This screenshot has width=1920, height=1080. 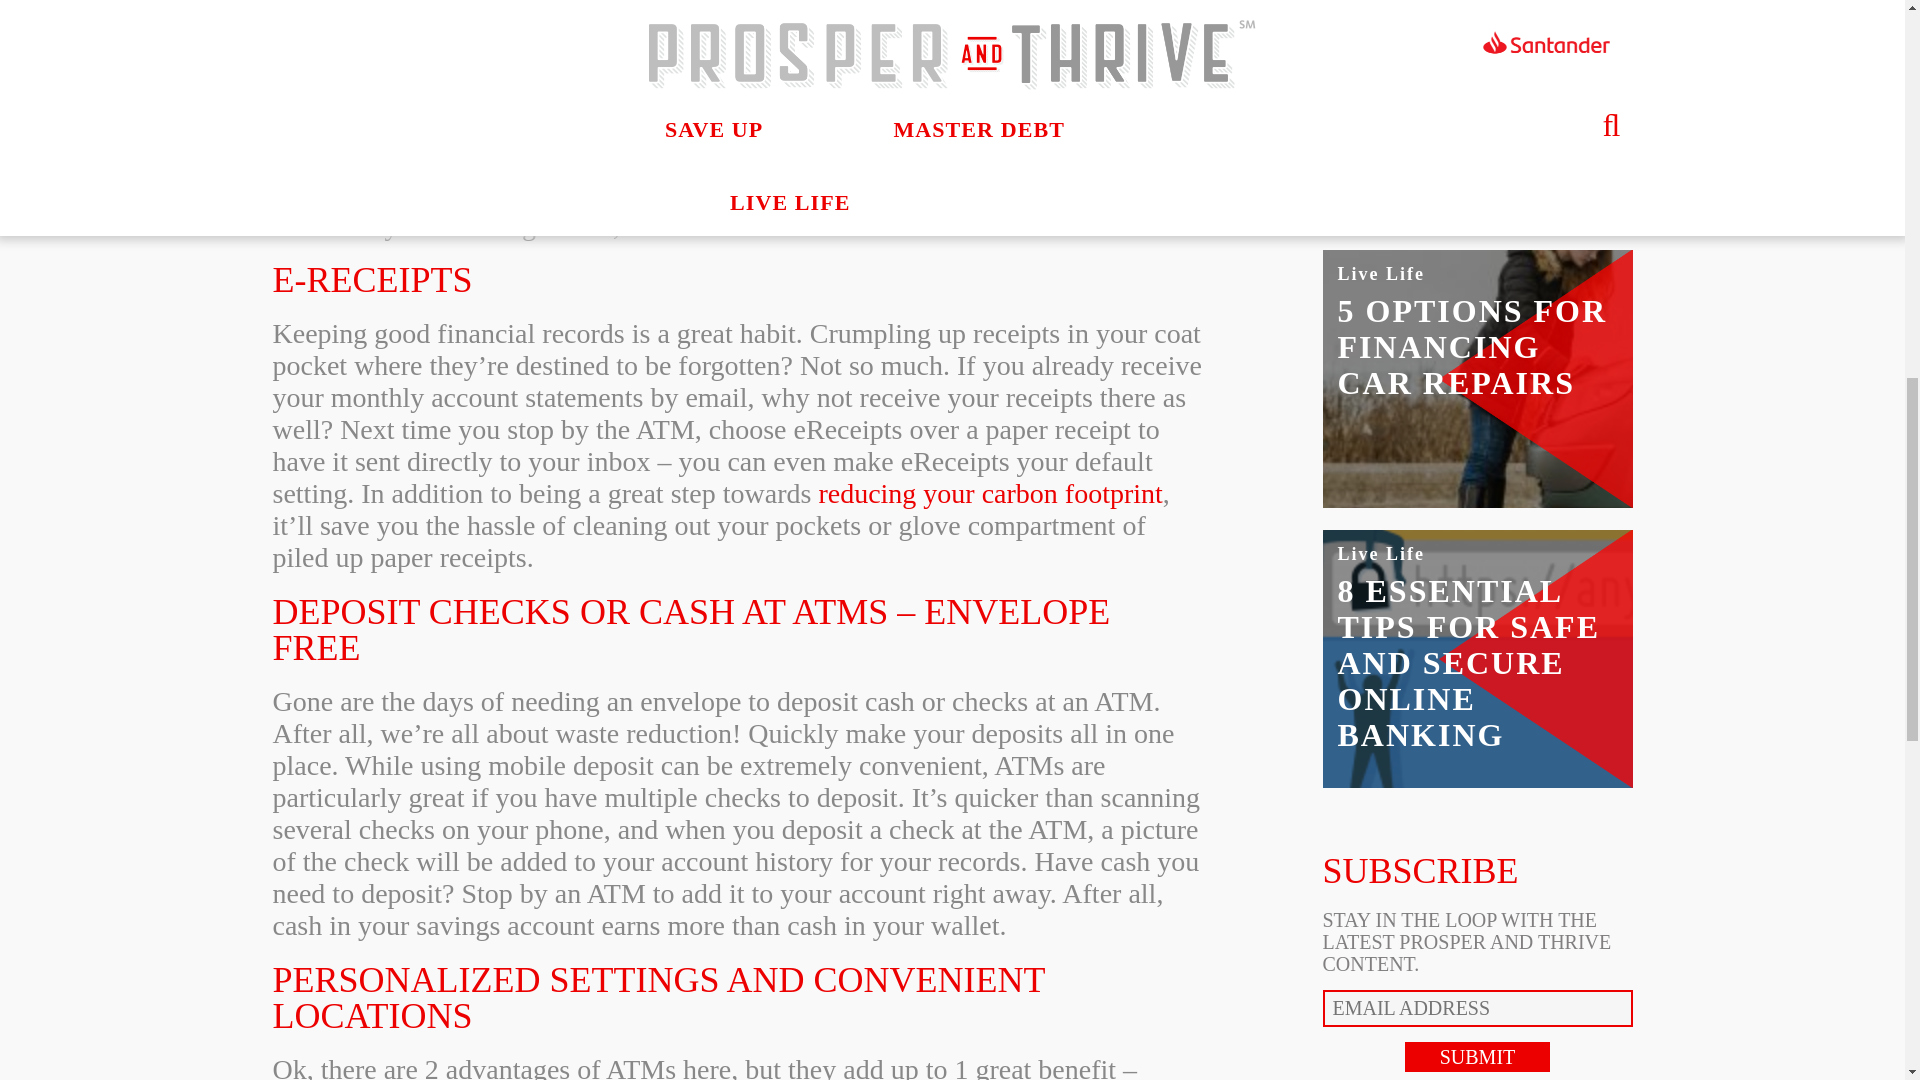 What do you see at coordinates (1382, 554) in the screenshot?
I see `Live Life` at bounding box center [1382, 554].